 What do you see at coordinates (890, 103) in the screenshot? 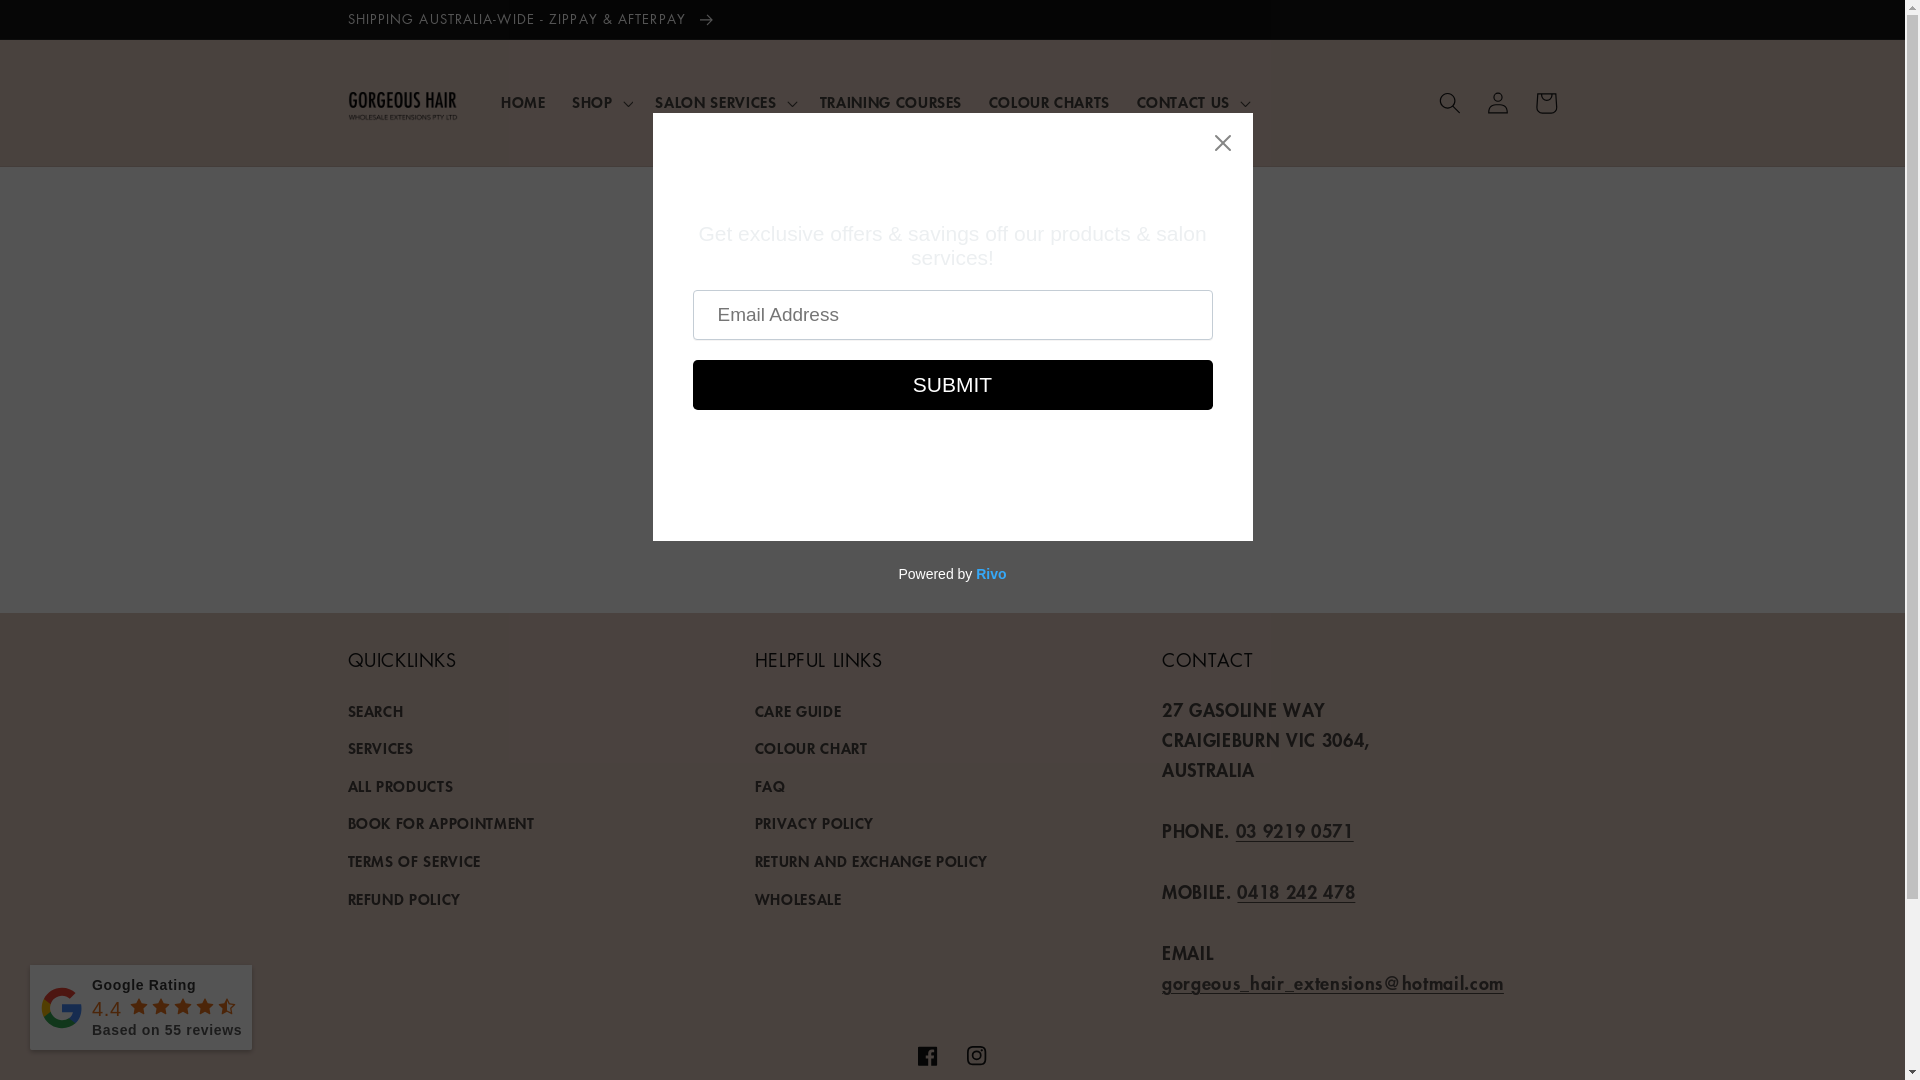
I see `TRAINING COURSES` at bounding box center [890, 103].